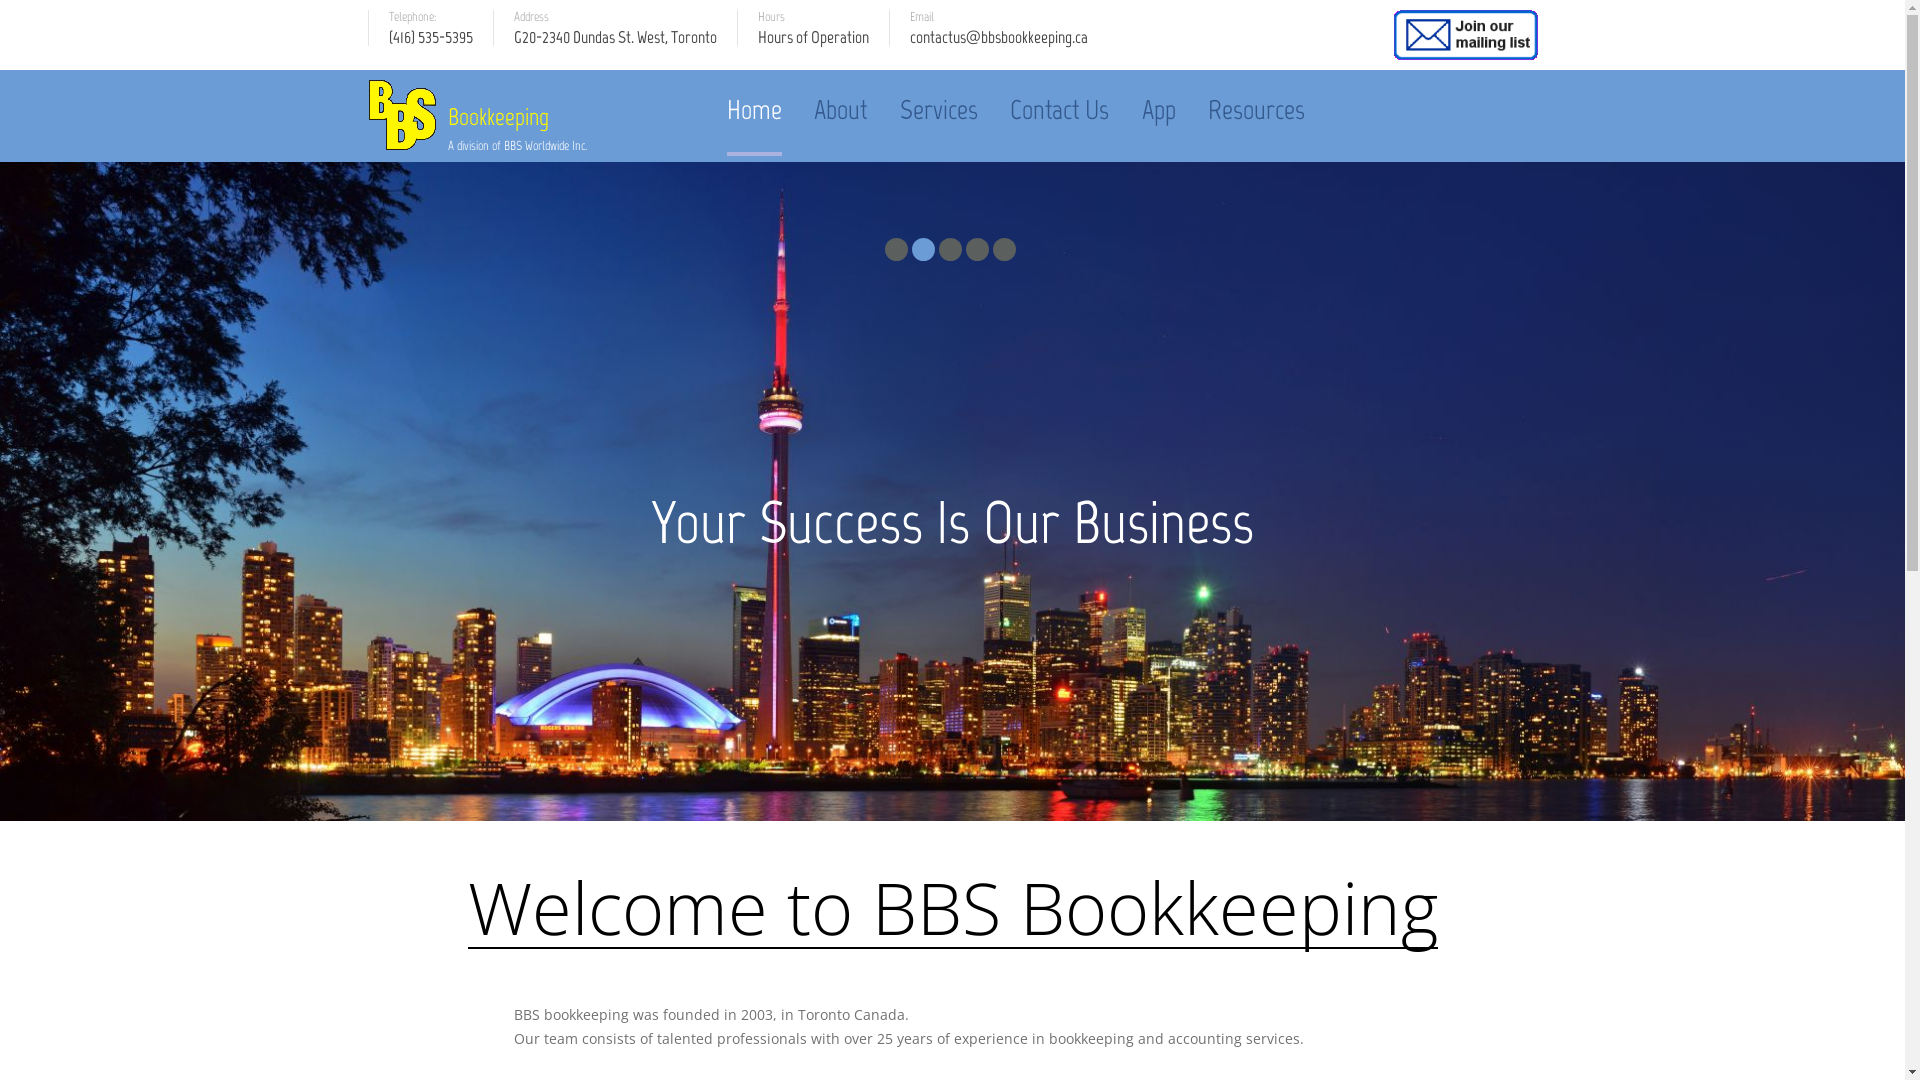  I want to click on Services, so click(939, 110).